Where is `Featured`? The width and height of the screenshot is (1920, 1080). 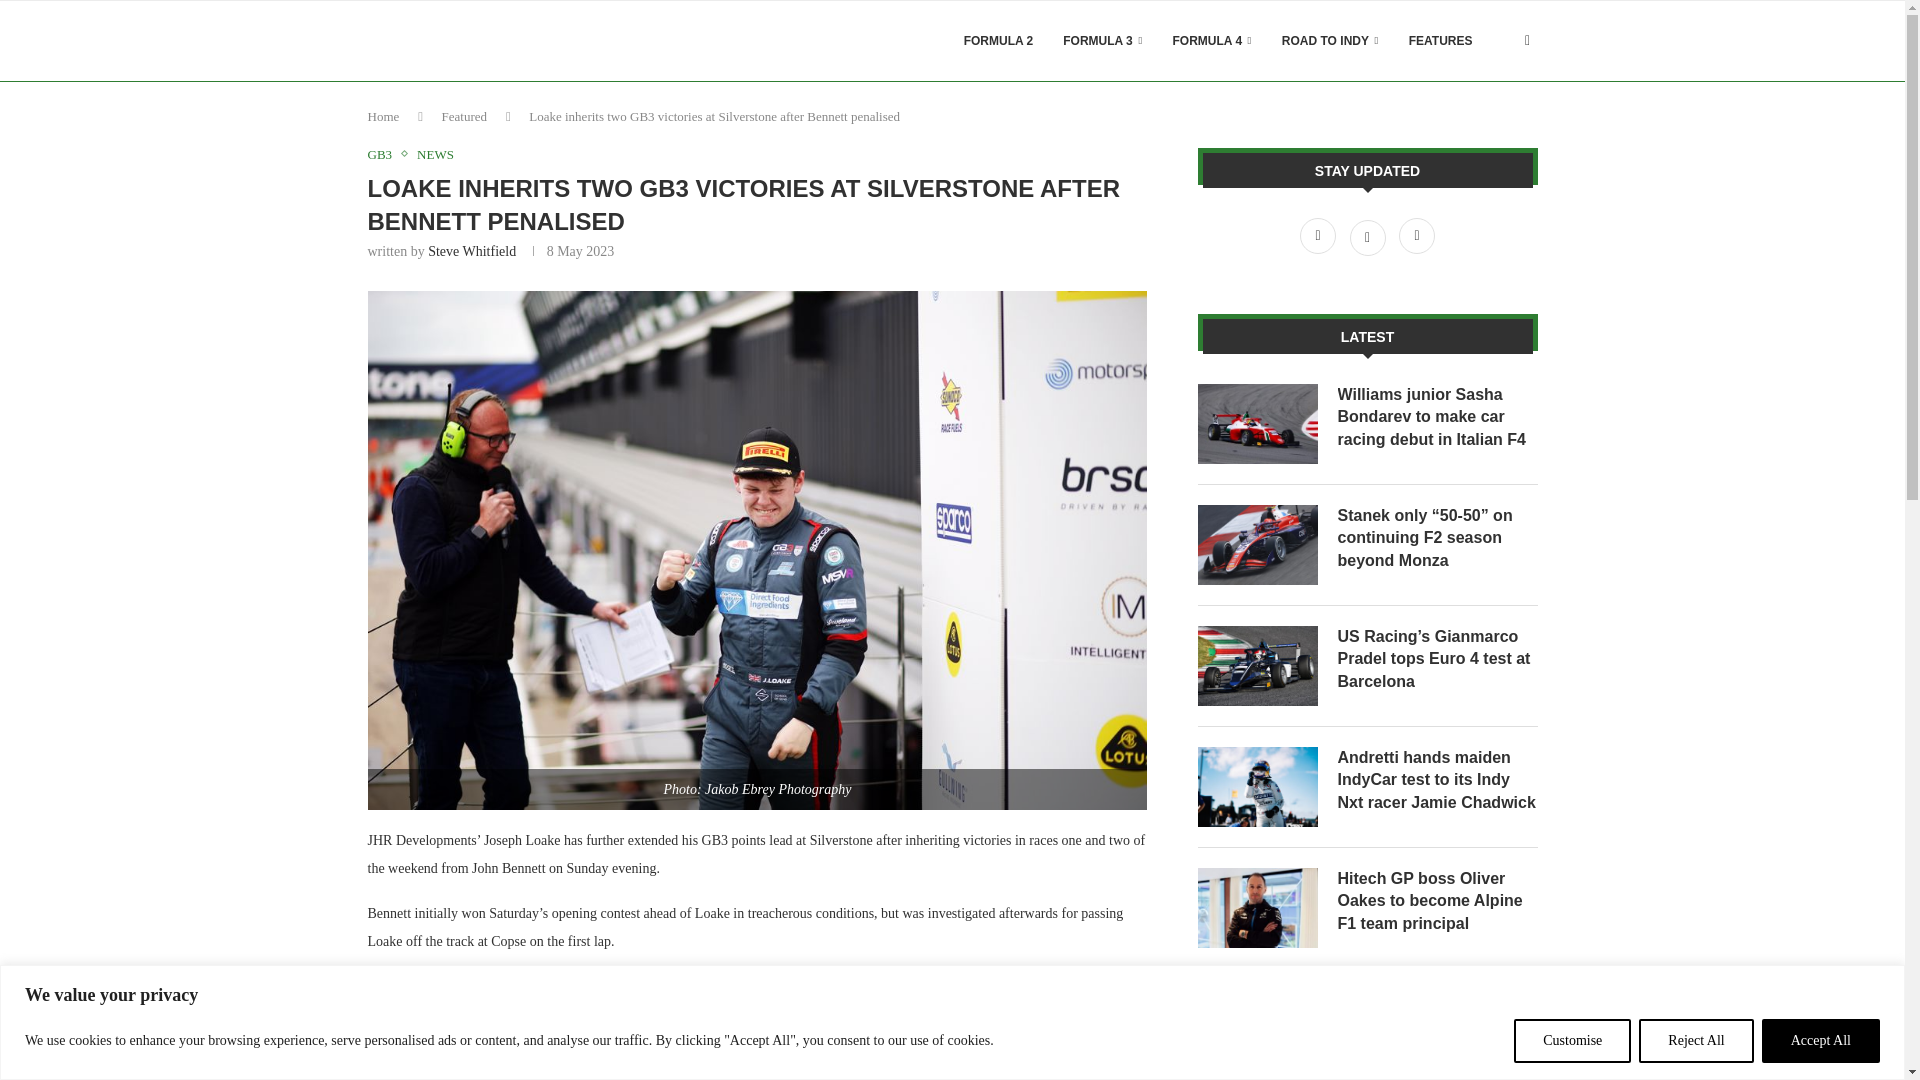
Featured is located at coordinates (464, 116).